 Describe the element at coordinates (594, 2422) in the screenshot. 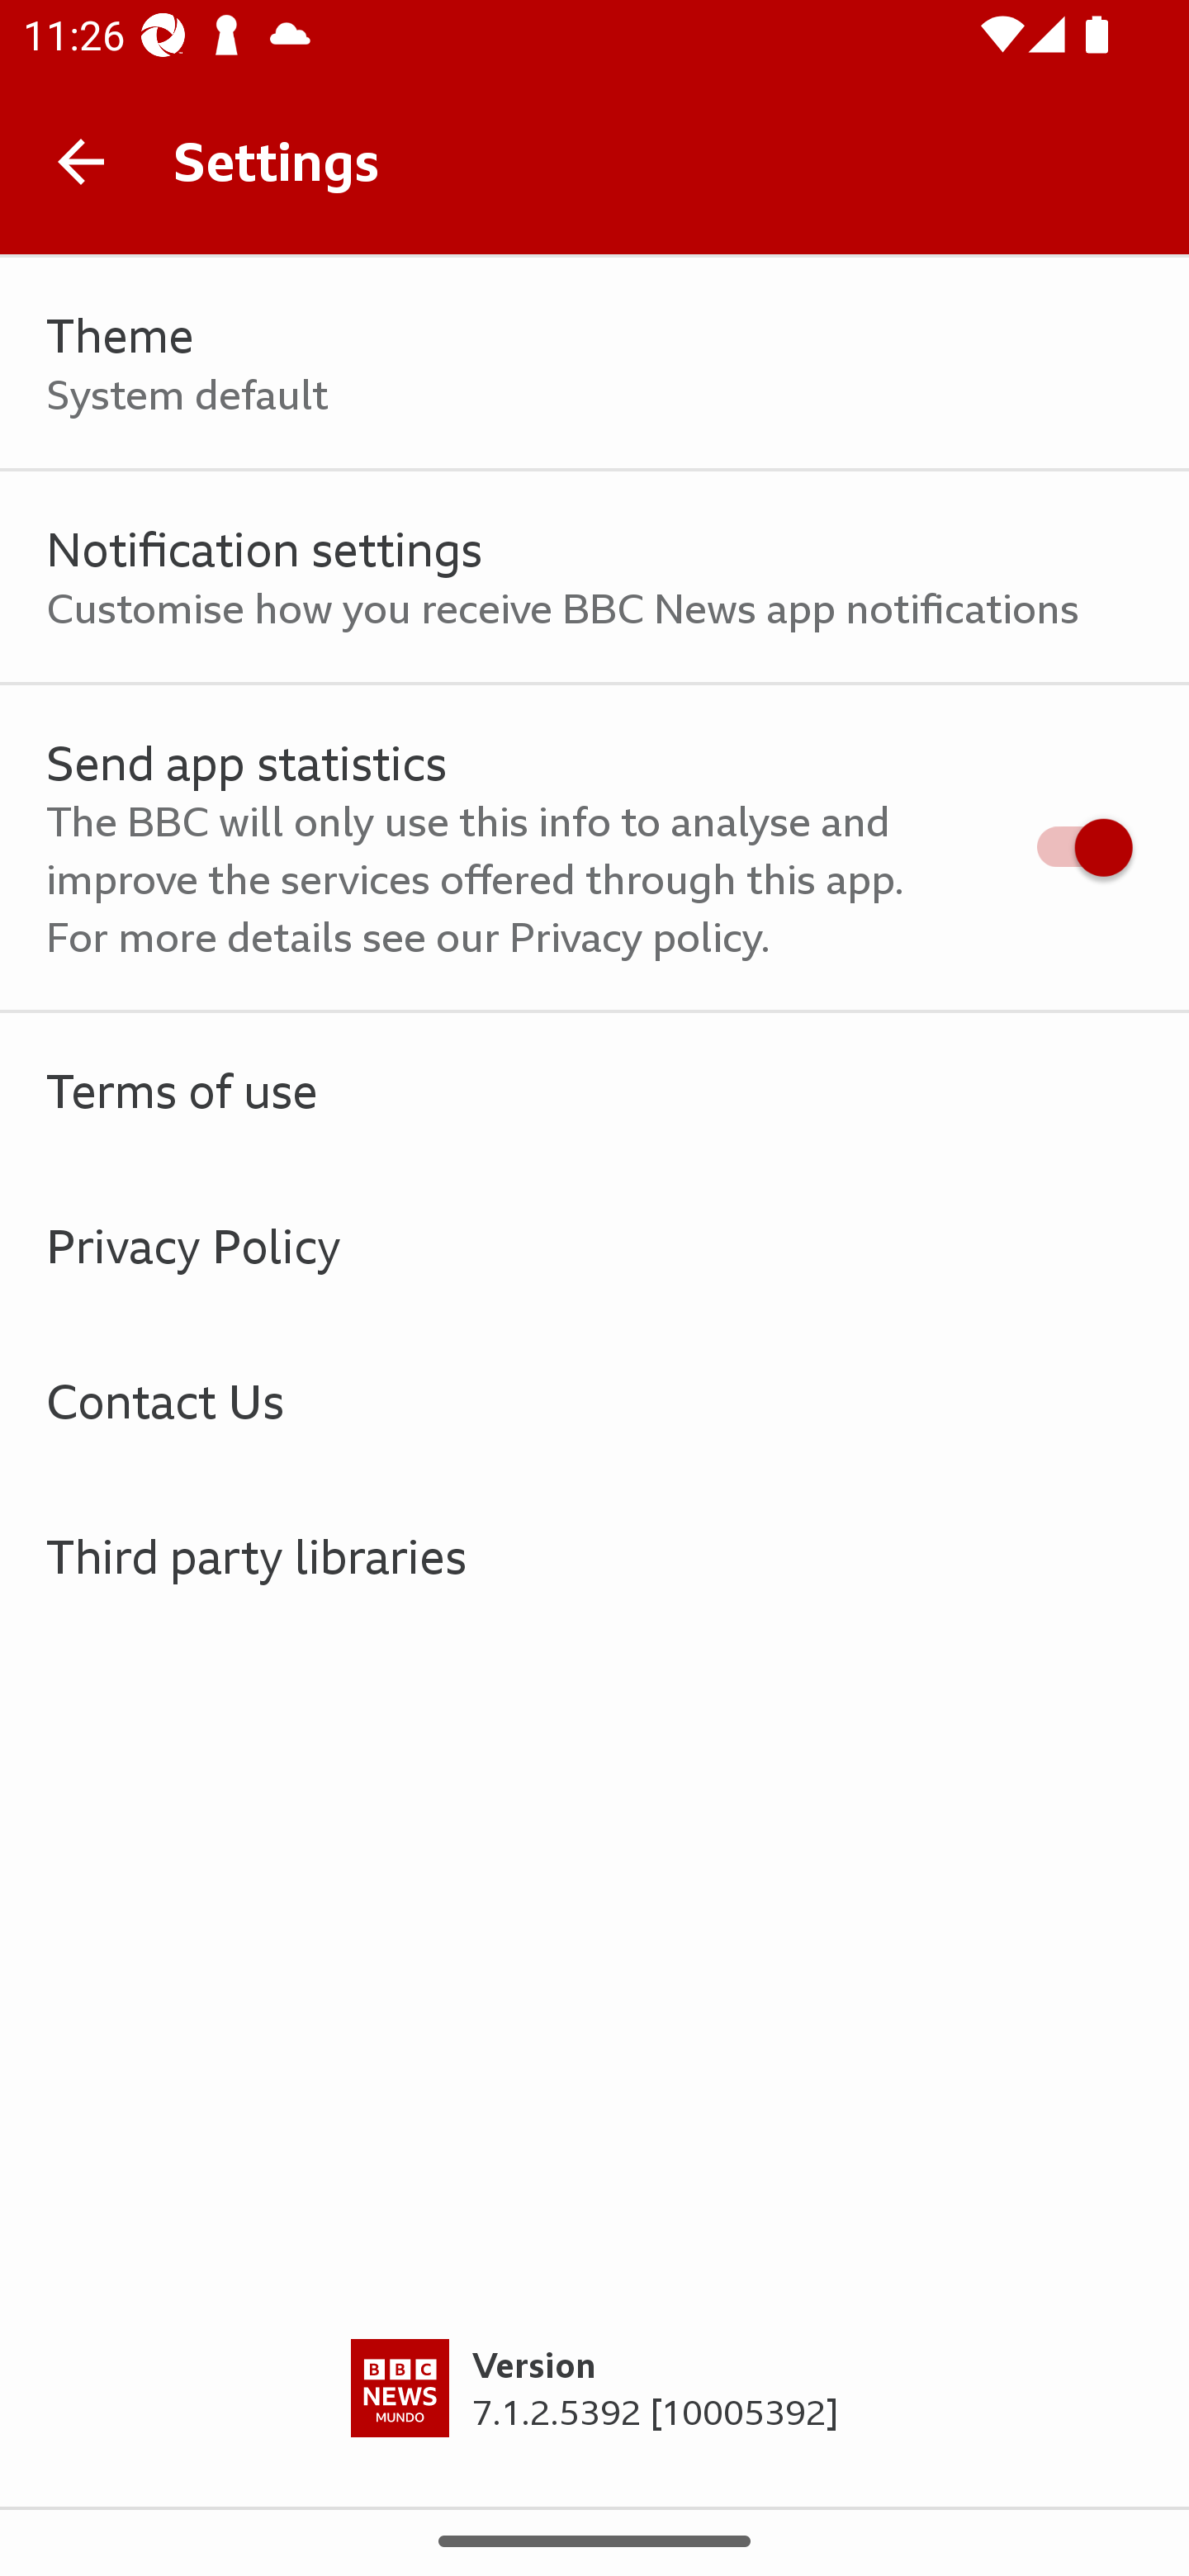

I see `Version 7.1.2.5392 [10005392]` at that location.